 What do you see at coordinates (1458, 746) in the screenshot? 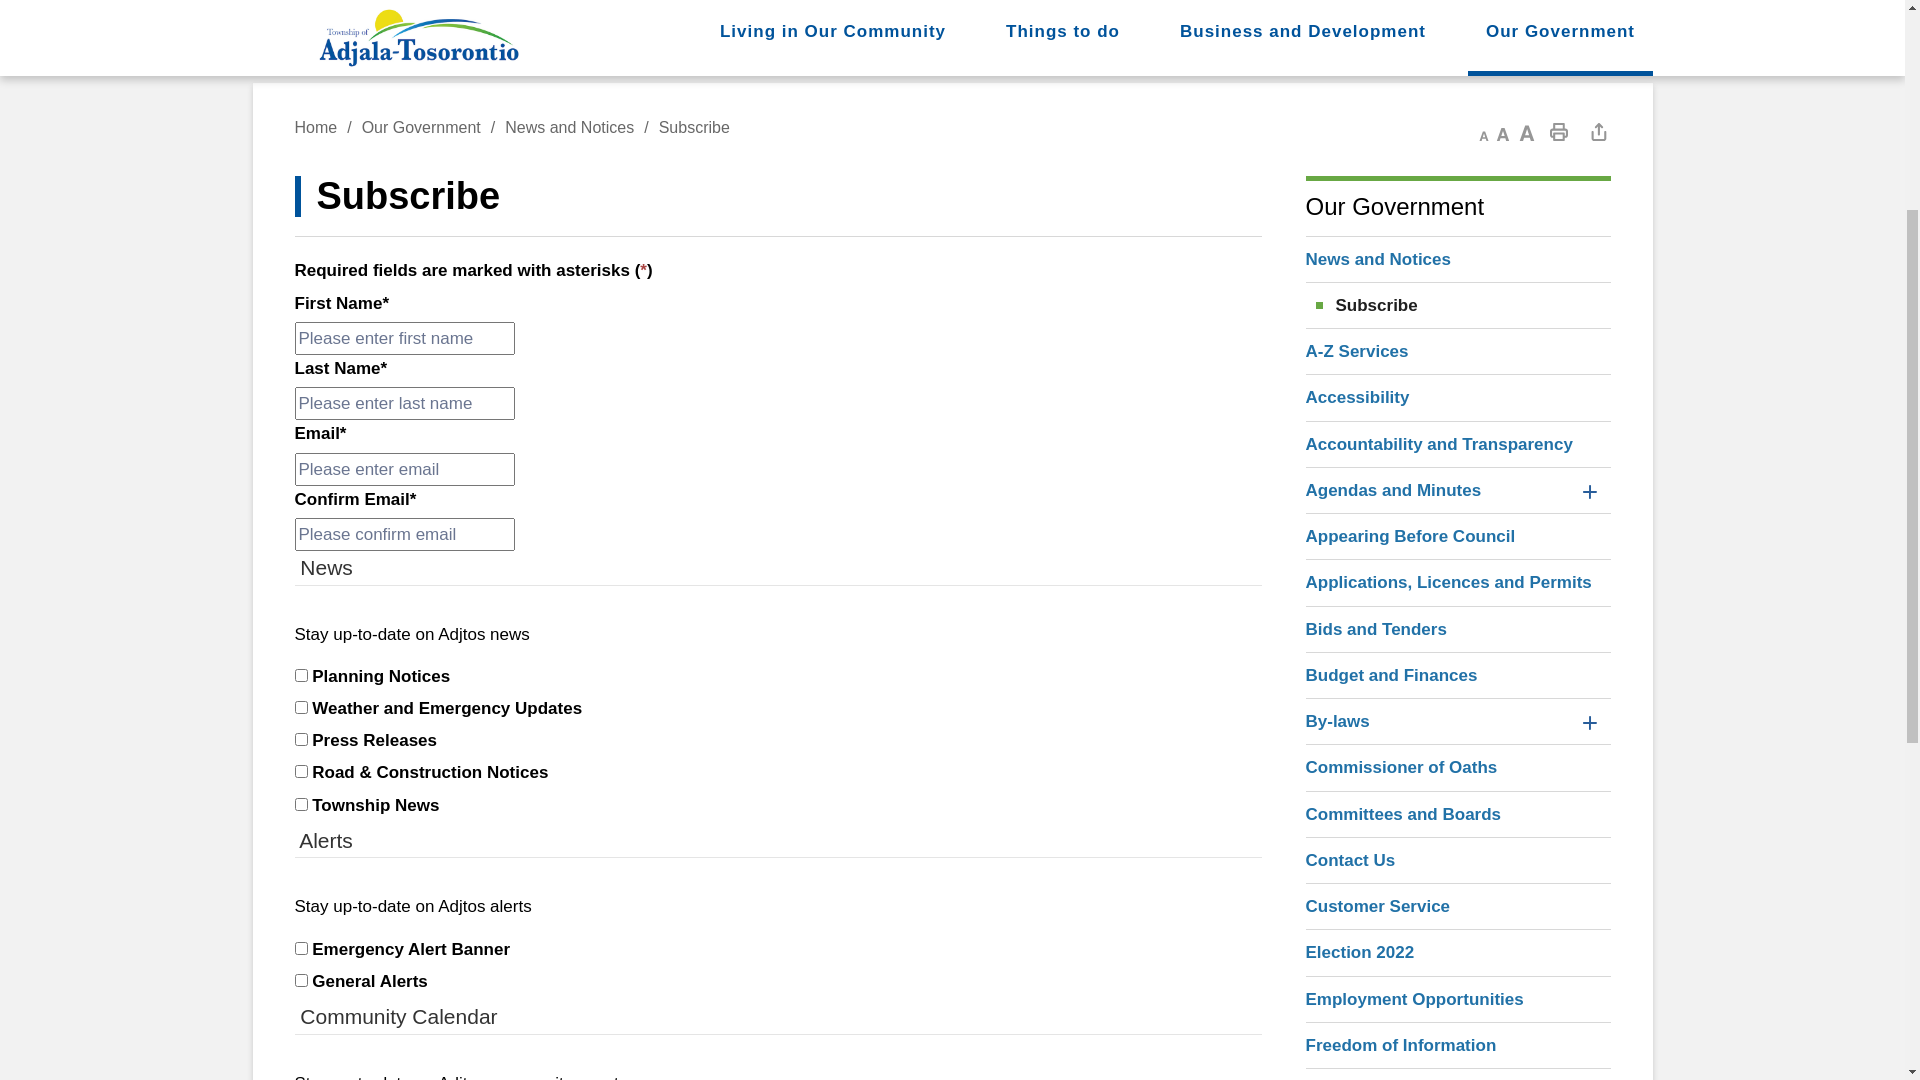
I see `A-Z Services` at bounding box center [1458, 746].